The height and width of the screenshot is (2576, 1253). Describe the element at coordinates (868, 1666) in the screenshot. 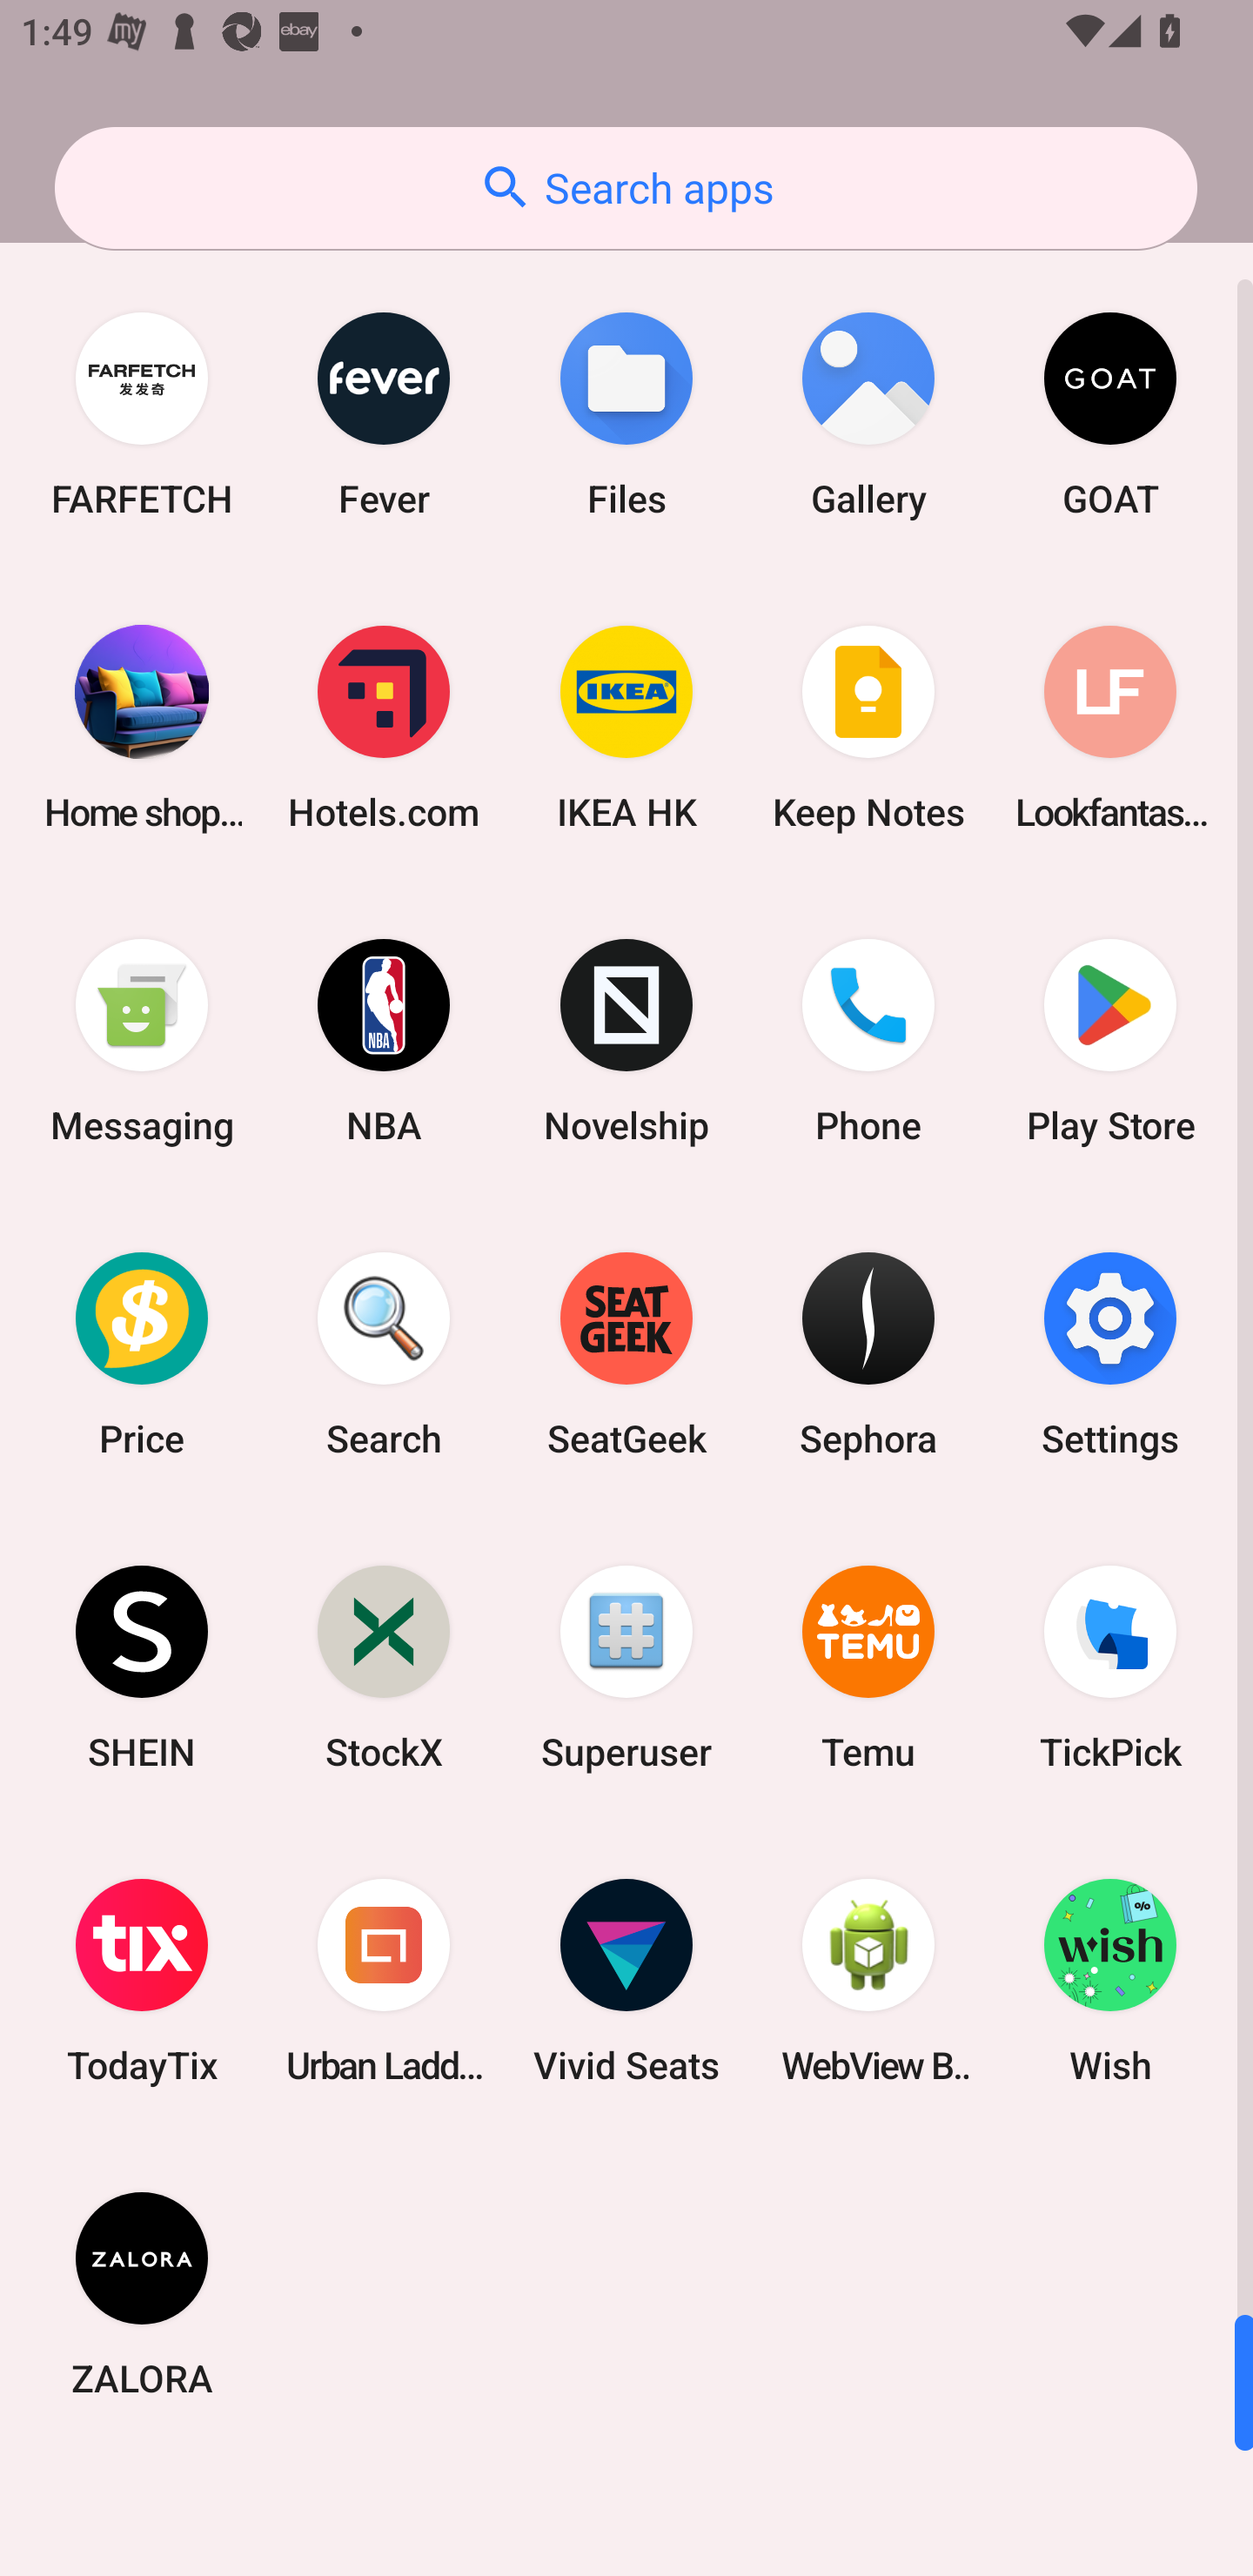

I see `Temu` at that location.